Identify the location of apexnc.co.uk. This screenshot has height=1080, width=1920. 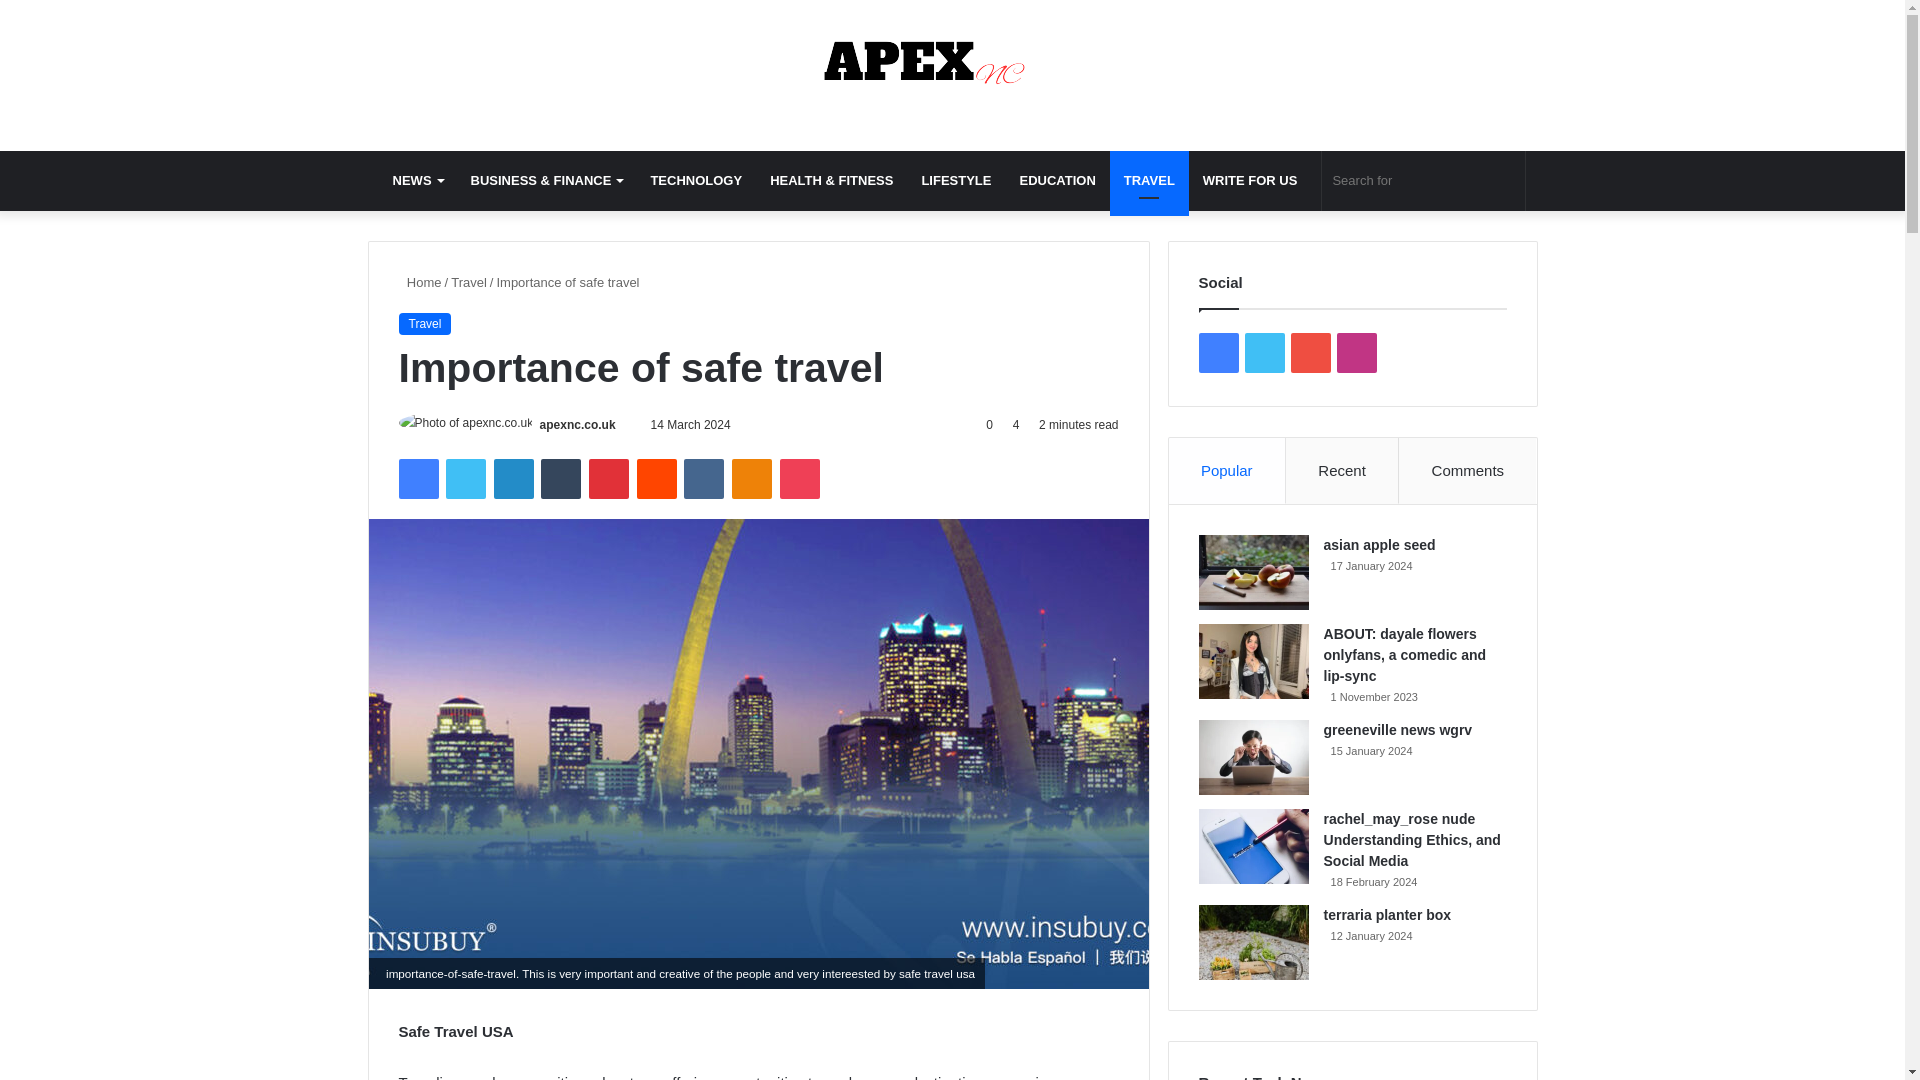
(578, 424).